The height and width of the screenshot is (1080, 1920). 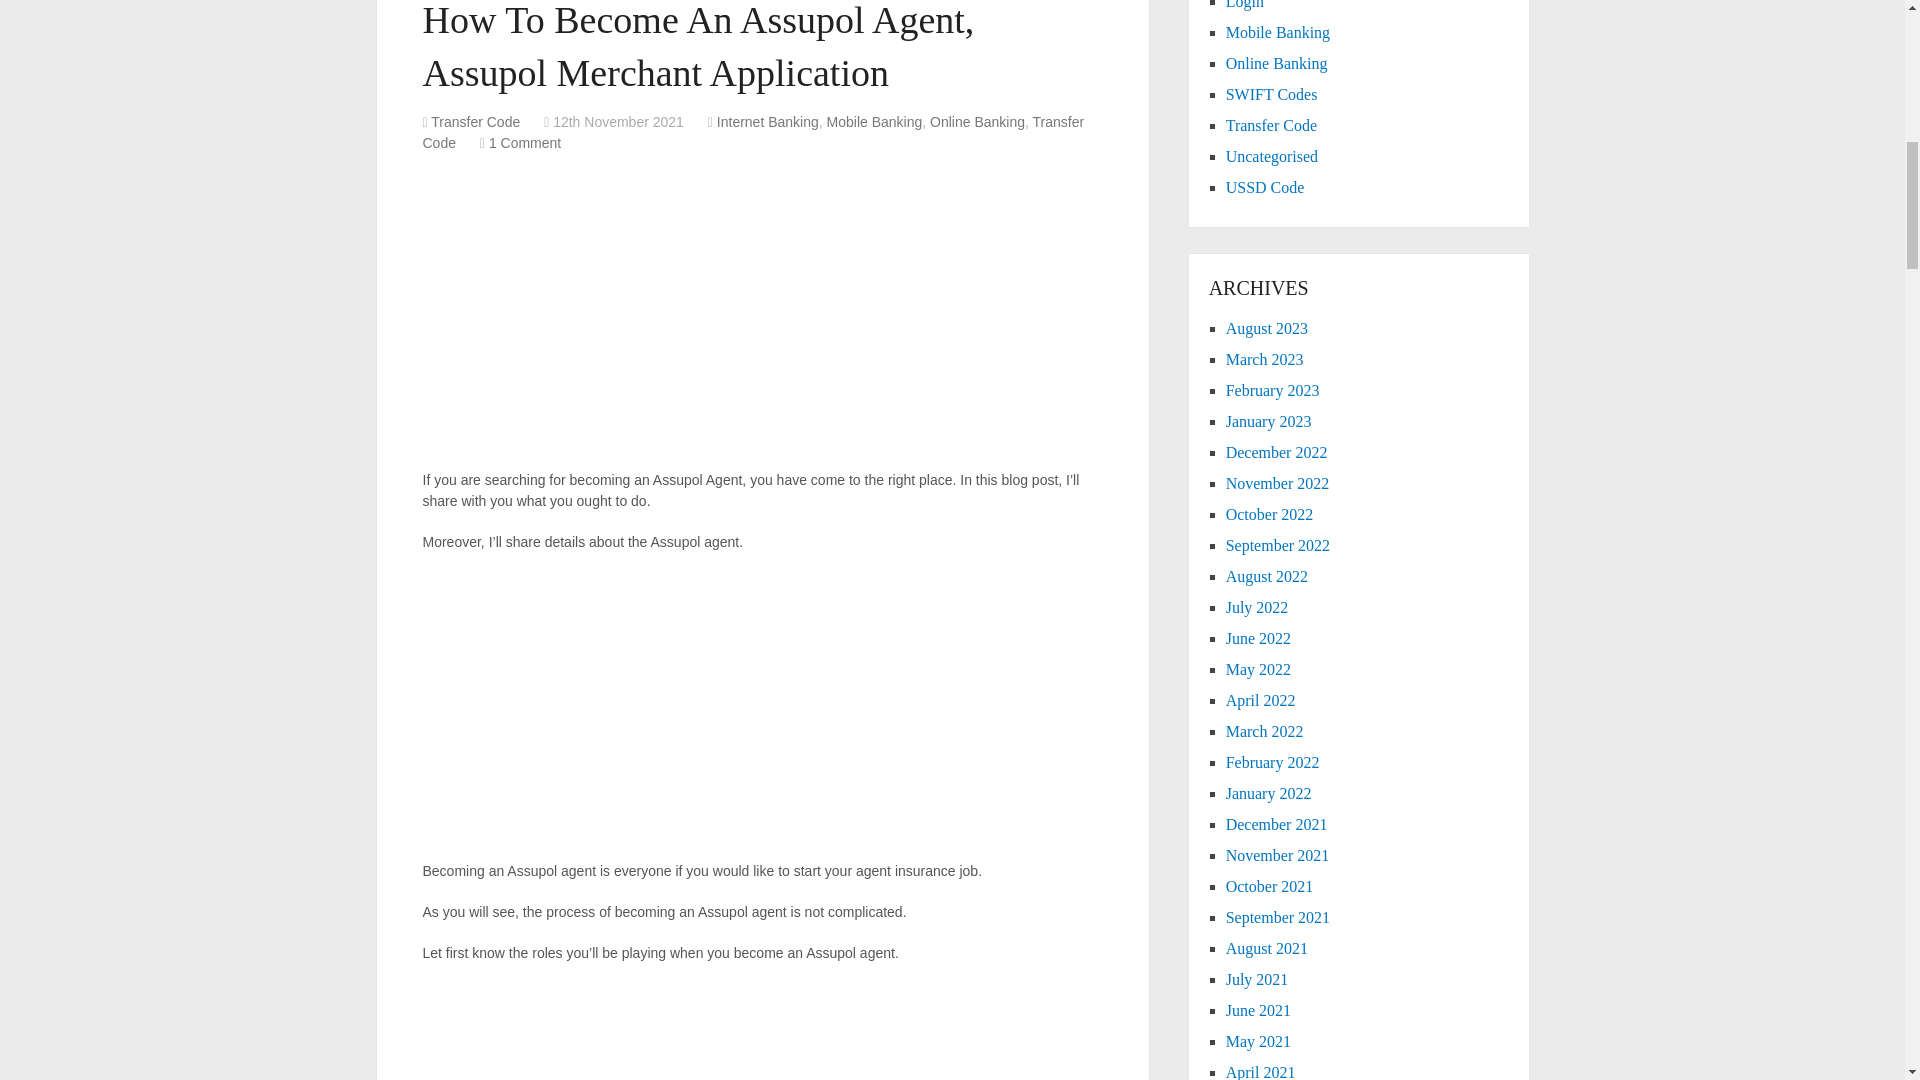 What do you see at coordinates (753, 132) in the screenshot?
I see `Transfer Code` at bounding box center [753, 132].